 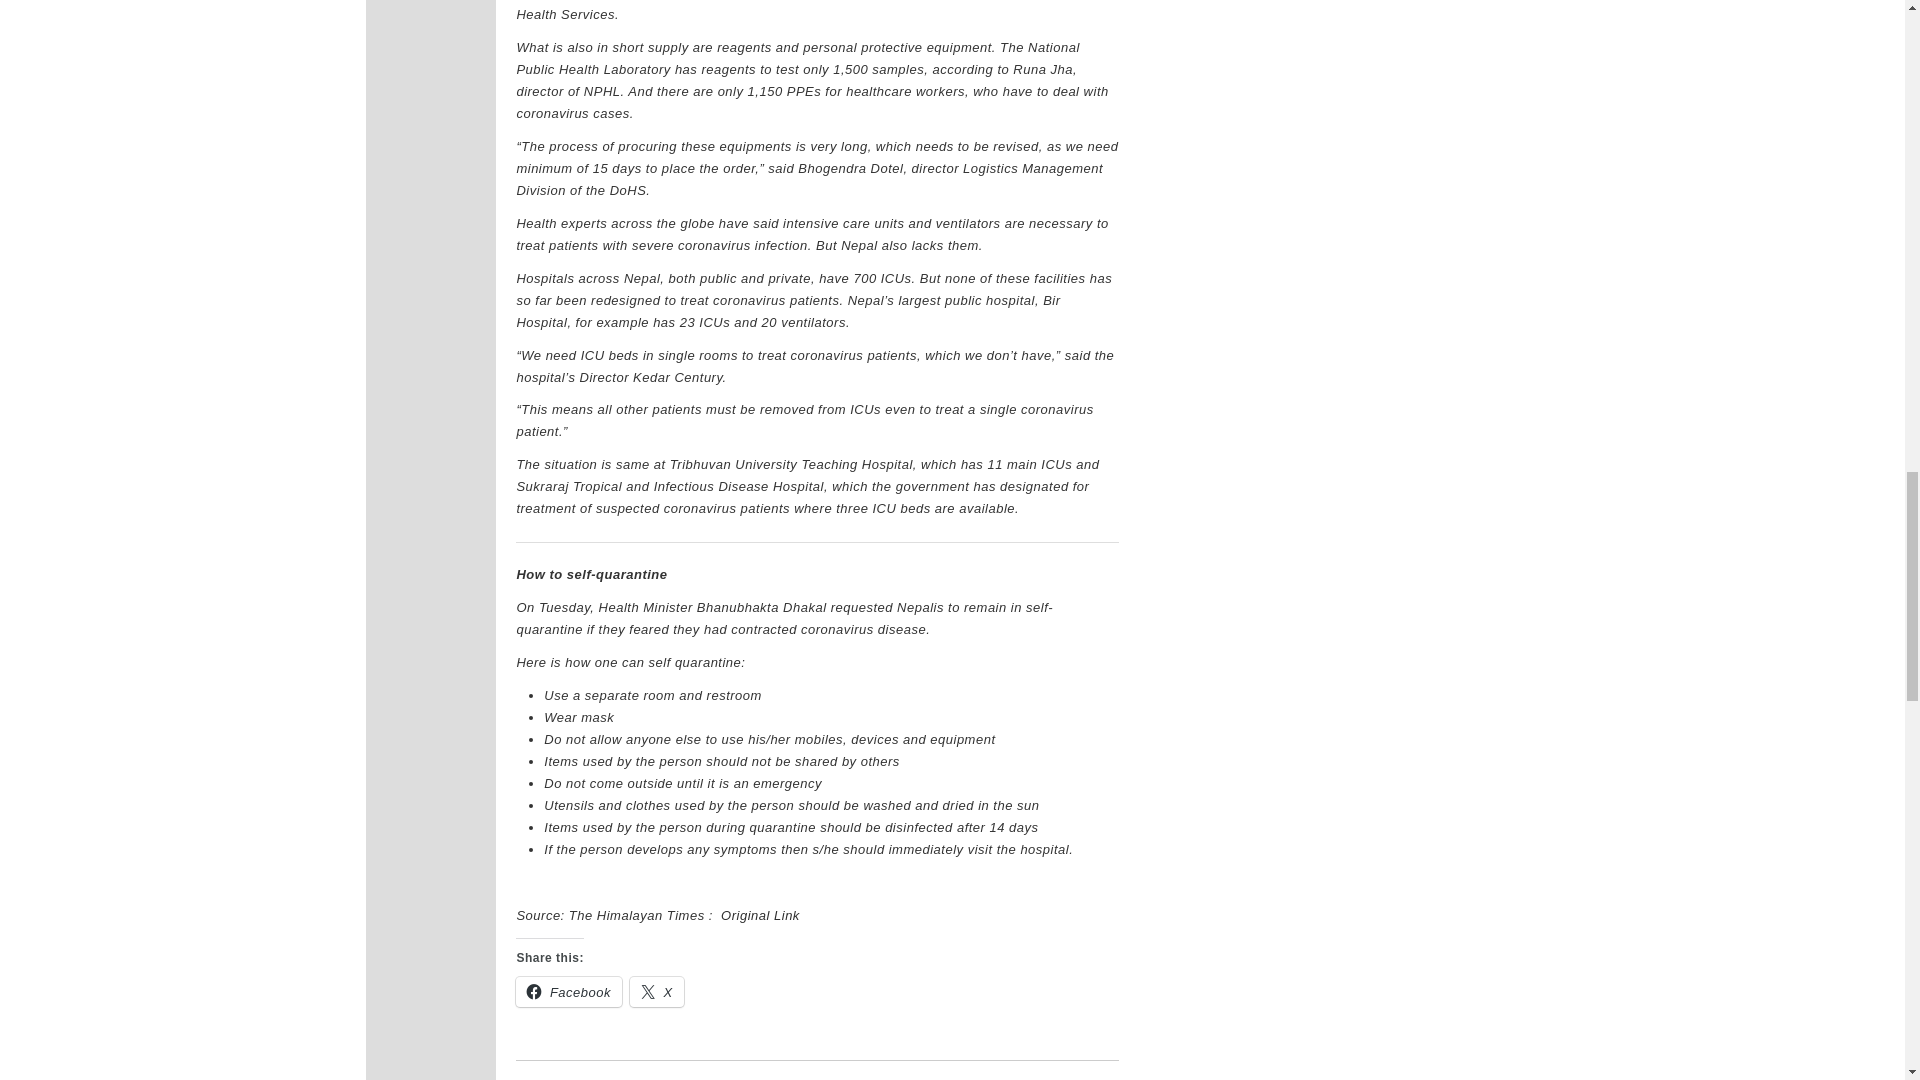 What do you see at coordinates (762, 916) in the screenshot?
I see `Original Link ` at bounding box center [762, 916].